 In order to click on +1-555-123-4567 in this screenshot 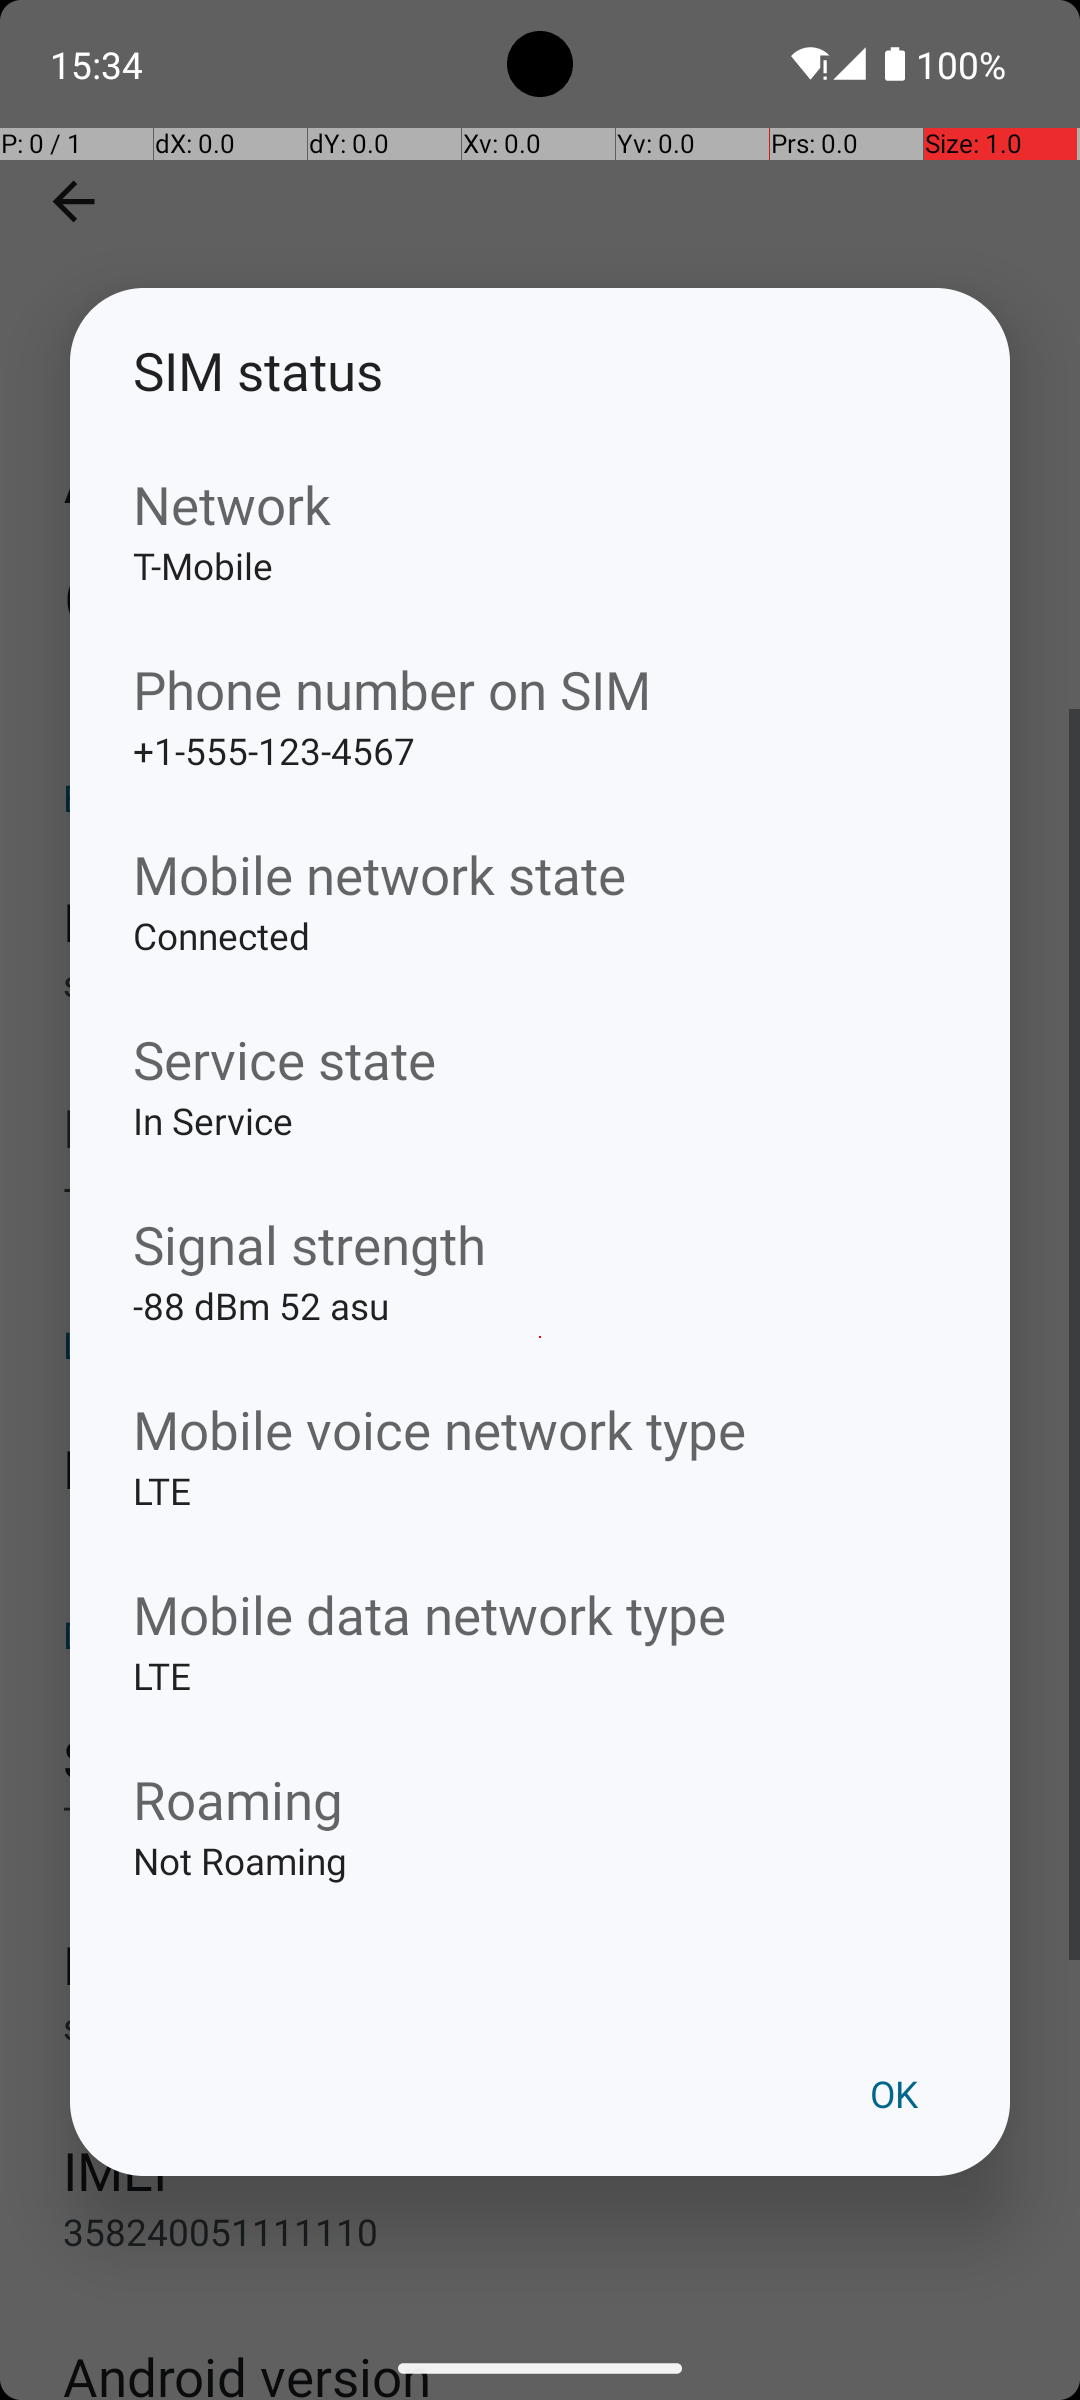, I will do `click(540, 782)`.